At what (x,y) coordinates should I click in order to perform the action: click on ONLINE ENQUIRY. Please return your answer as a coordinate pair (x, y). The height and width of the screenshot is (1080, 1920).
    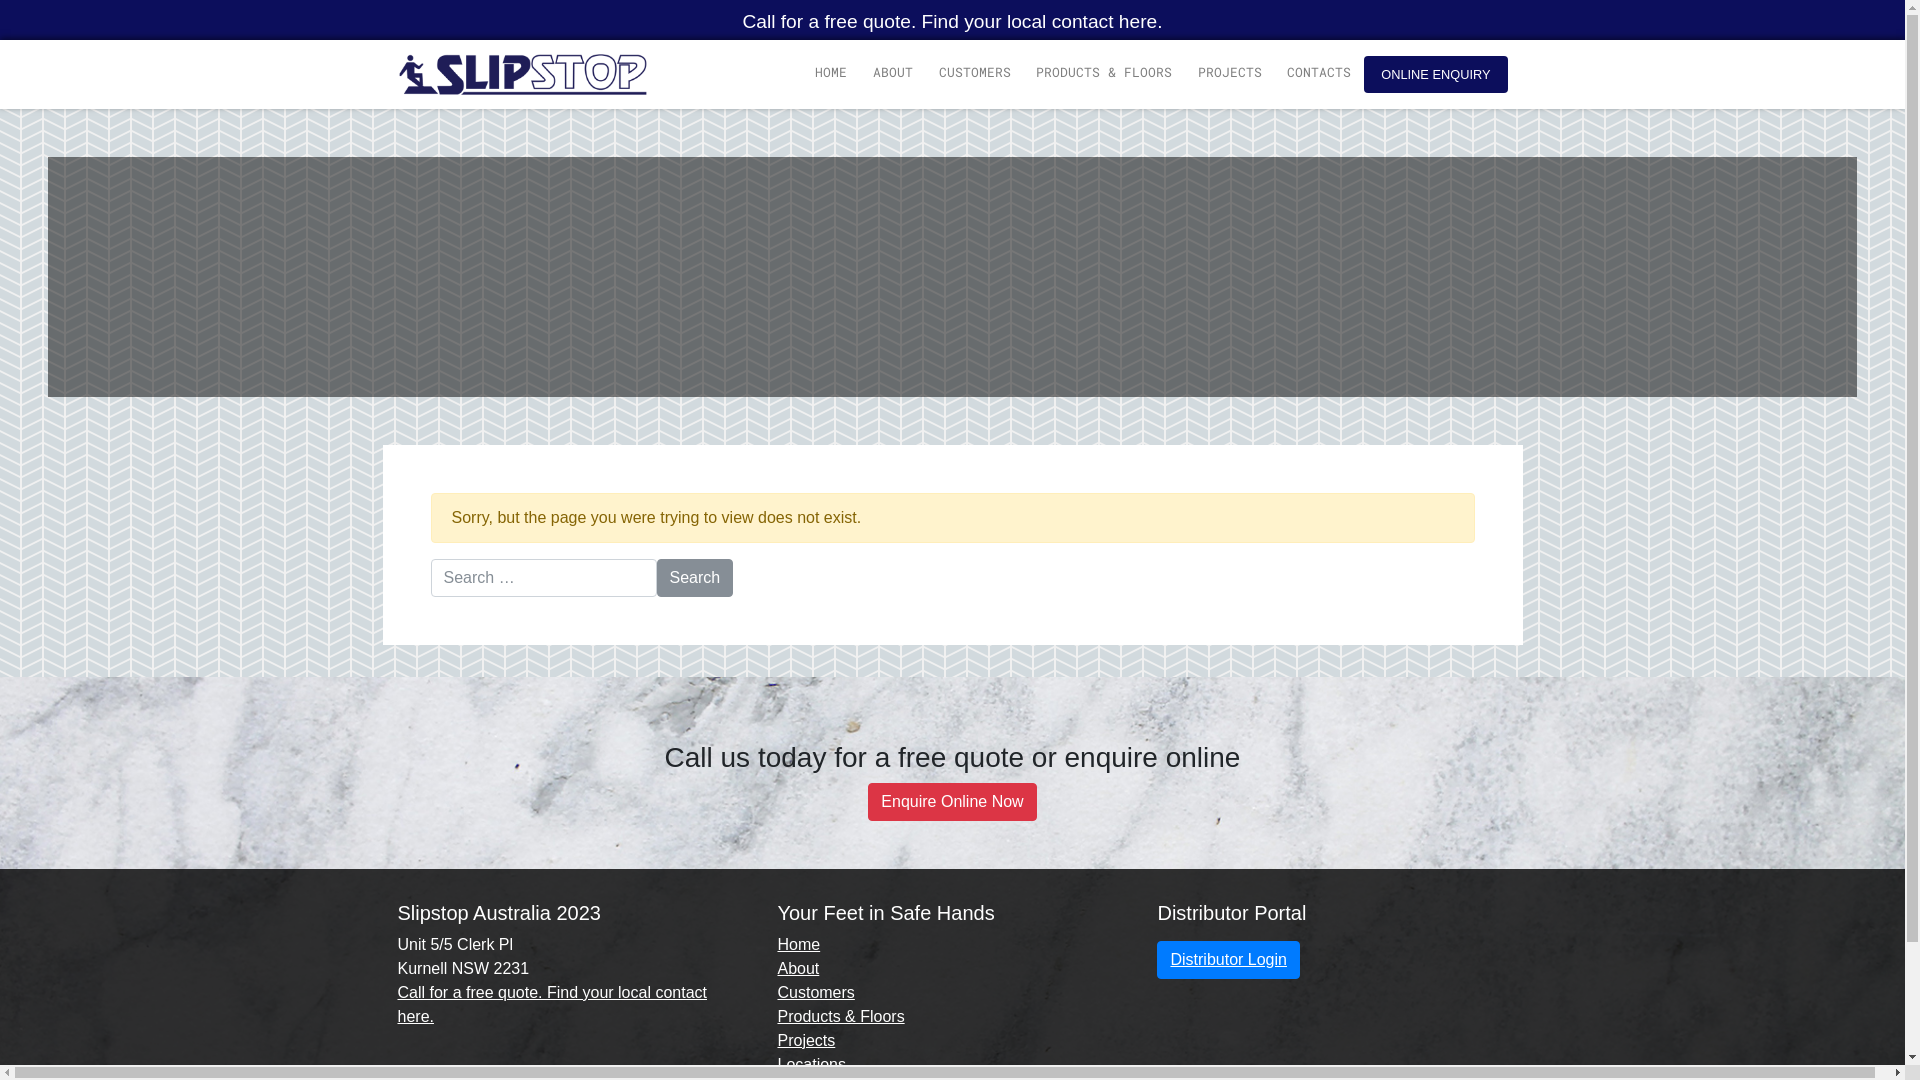
    Looking at the image, I should click on (1436, 74).